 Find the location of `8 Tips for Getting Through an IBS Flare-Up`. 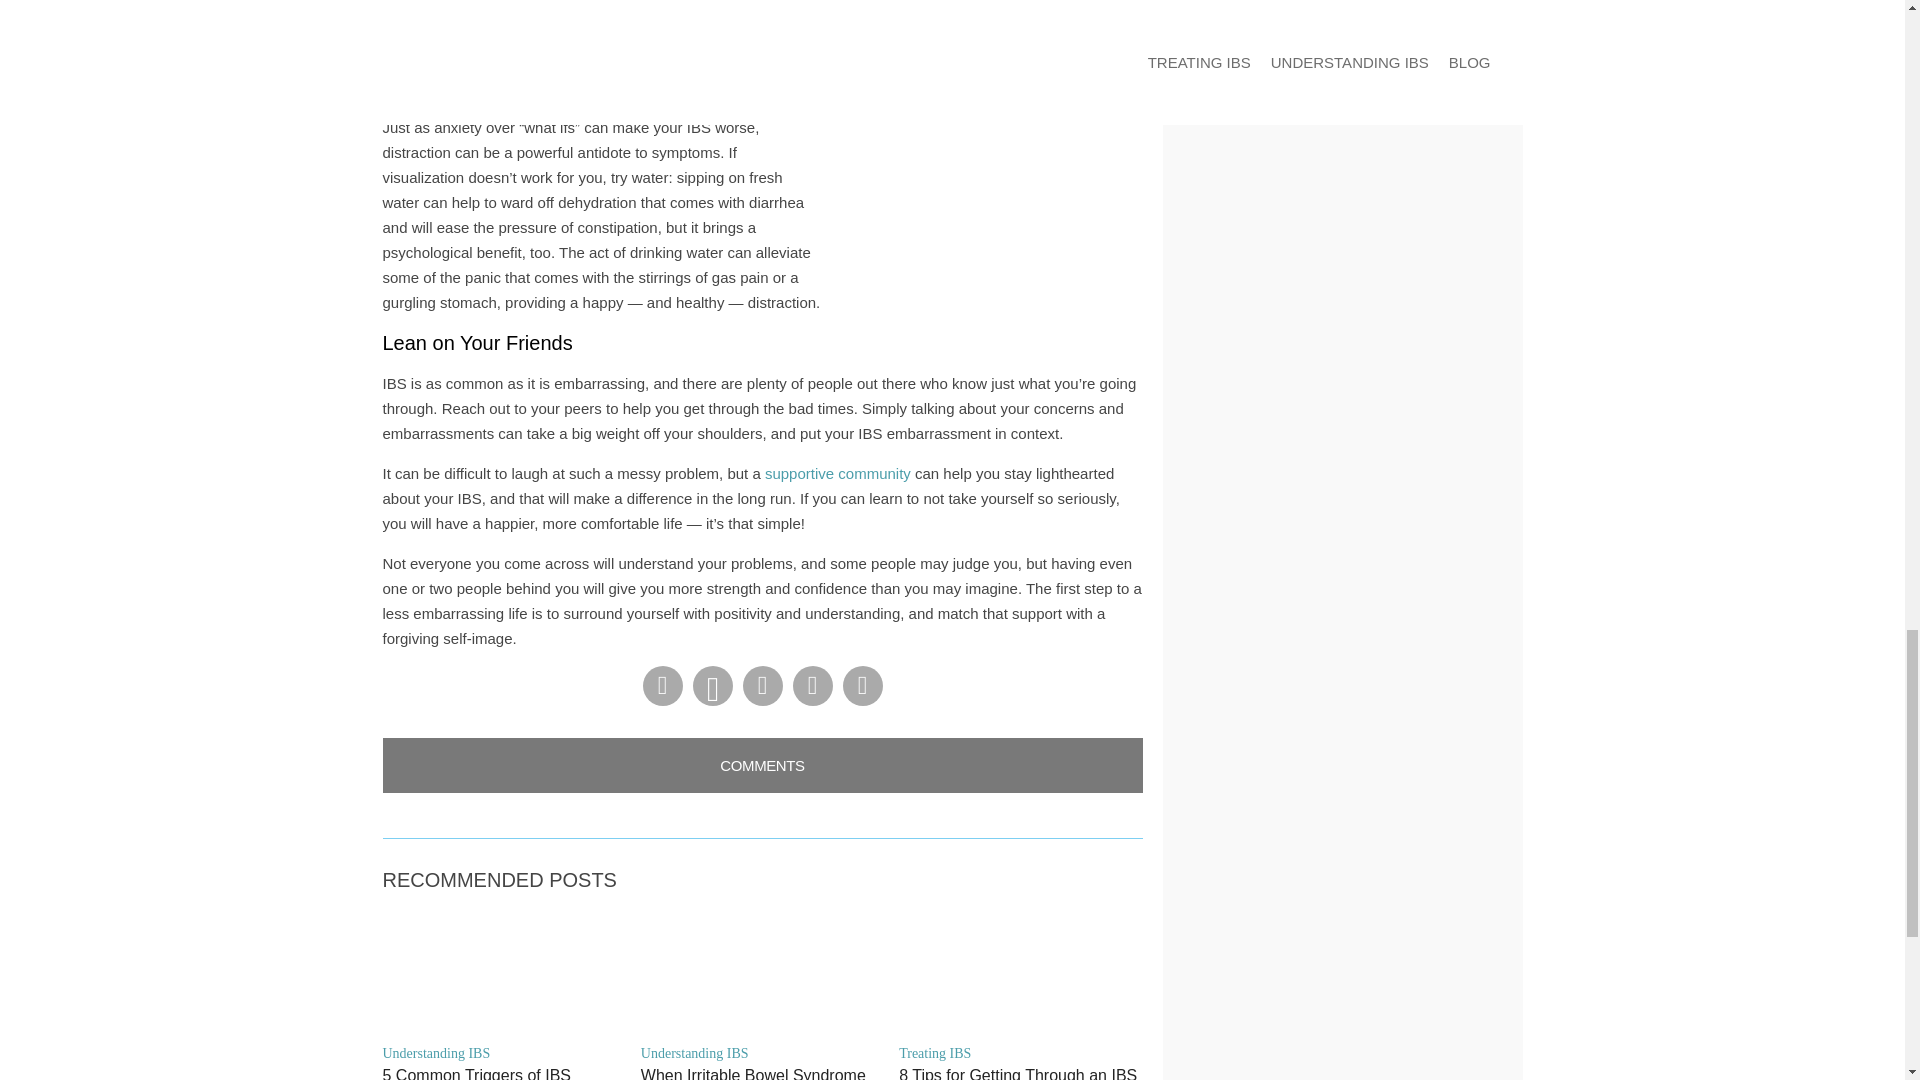

8 Tips for Getting Through an IBS Flare-Up is located at coordinates (1020, 1072).